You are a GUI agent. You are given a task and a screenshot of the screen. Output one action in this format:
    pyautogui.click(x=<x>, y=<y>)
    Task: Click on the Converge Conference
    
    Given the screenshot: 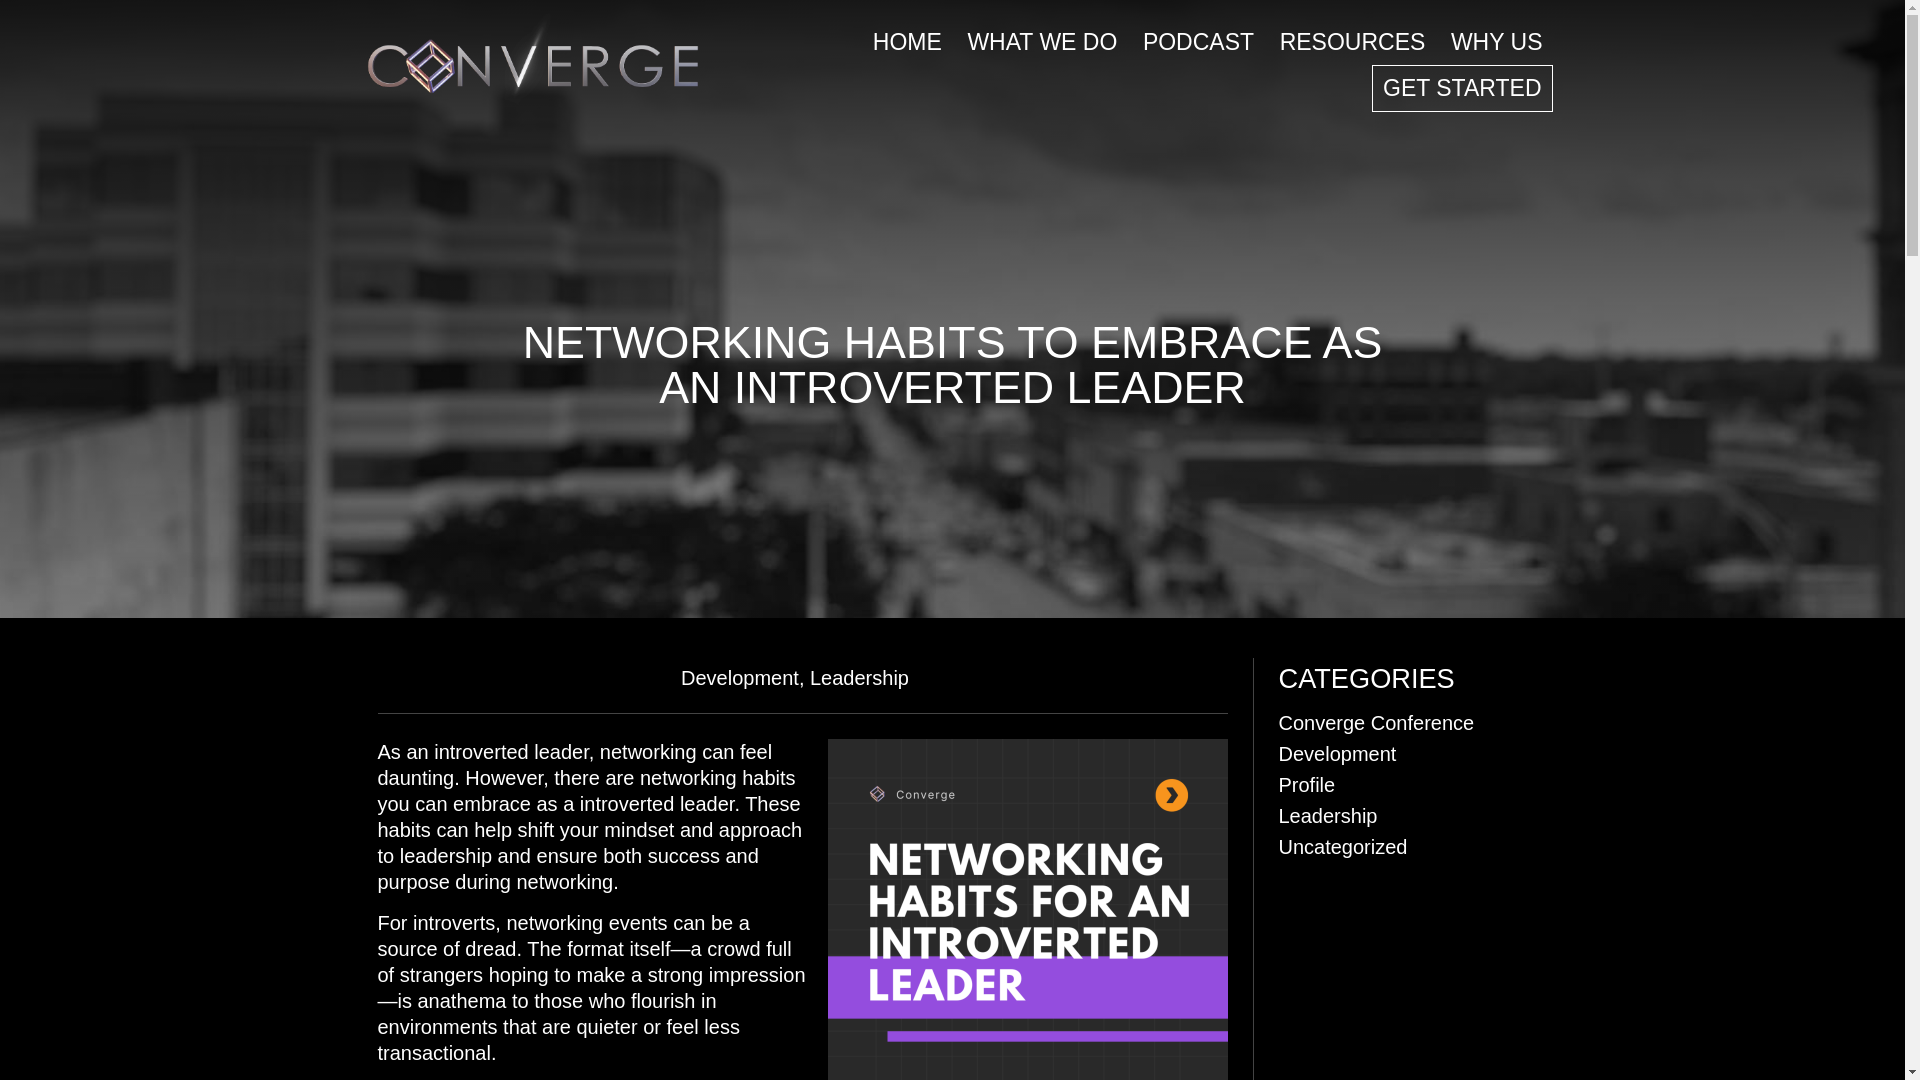 What is the action you would take?
    pyautogui.click(x=1376, y=722)
    